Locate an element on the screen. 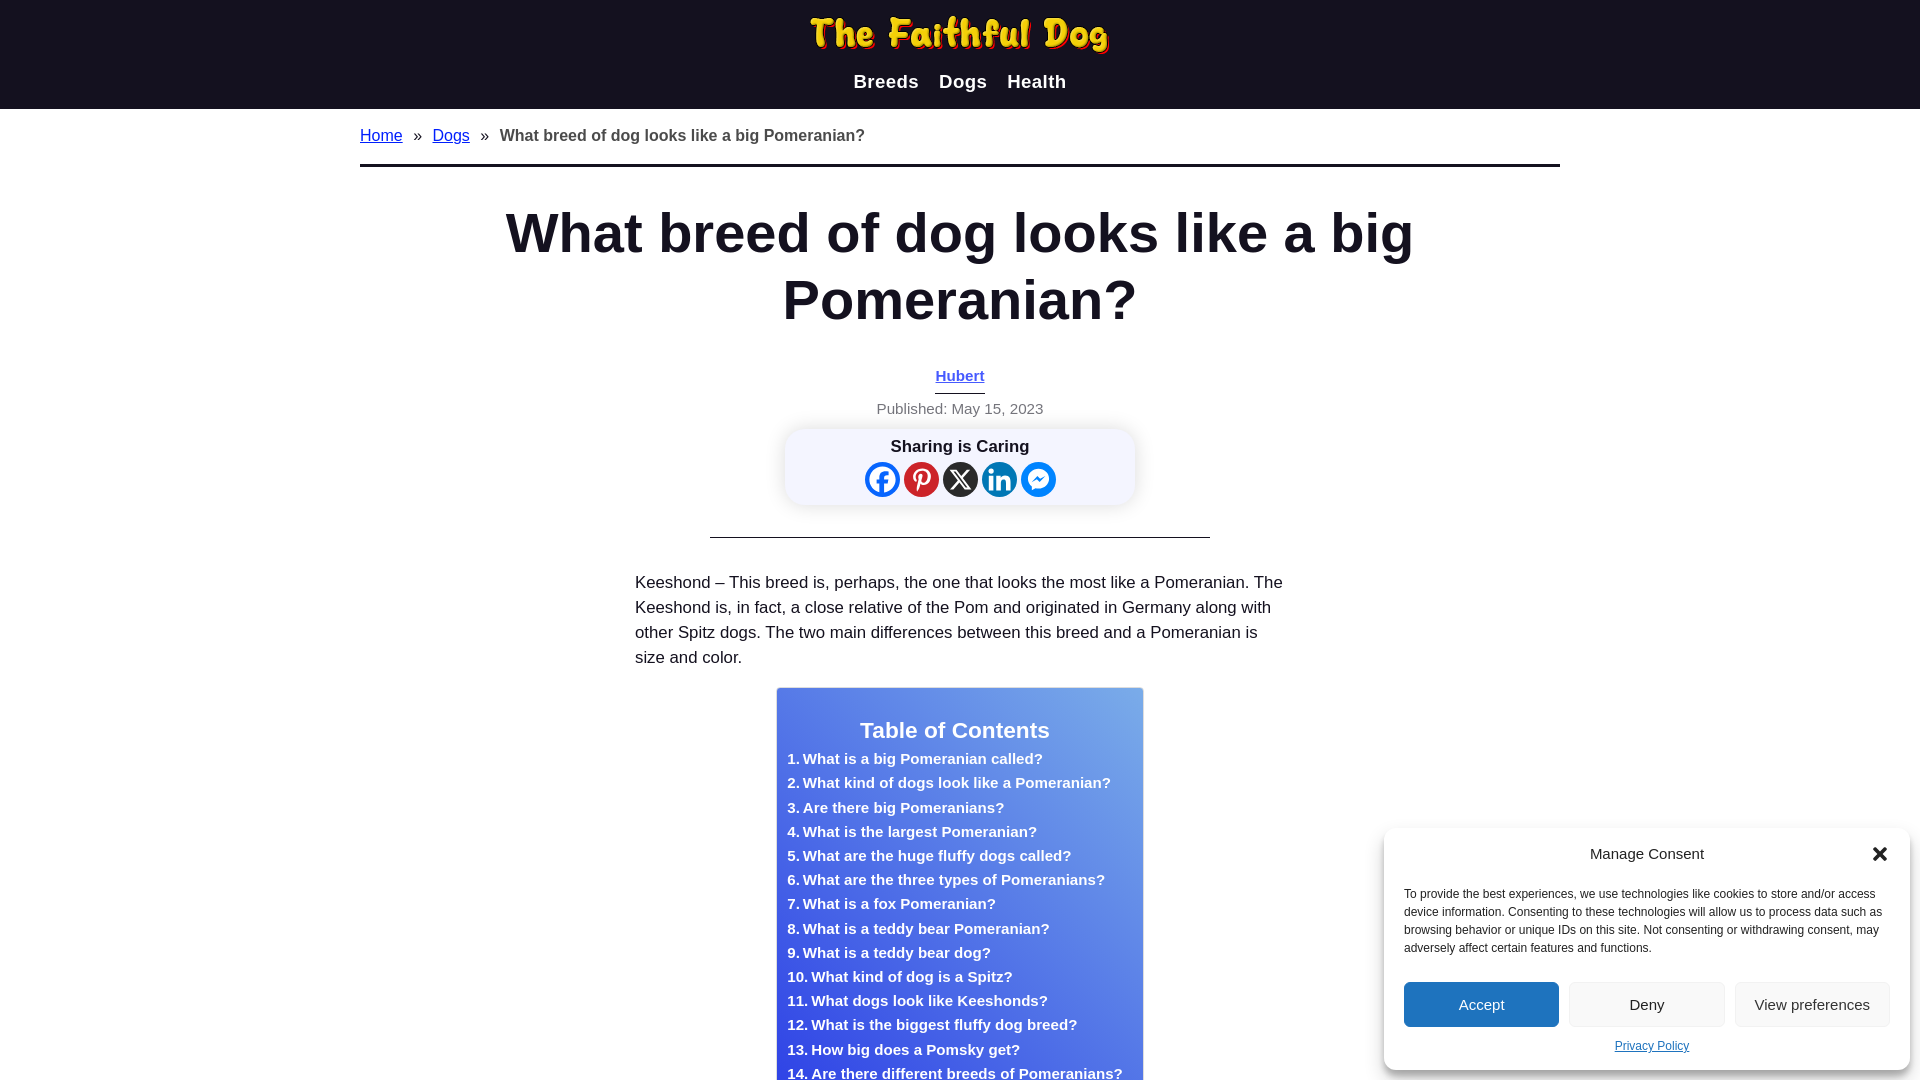 The image size is (1920, 1080). Linkedin is located at coordinates (999, 479).